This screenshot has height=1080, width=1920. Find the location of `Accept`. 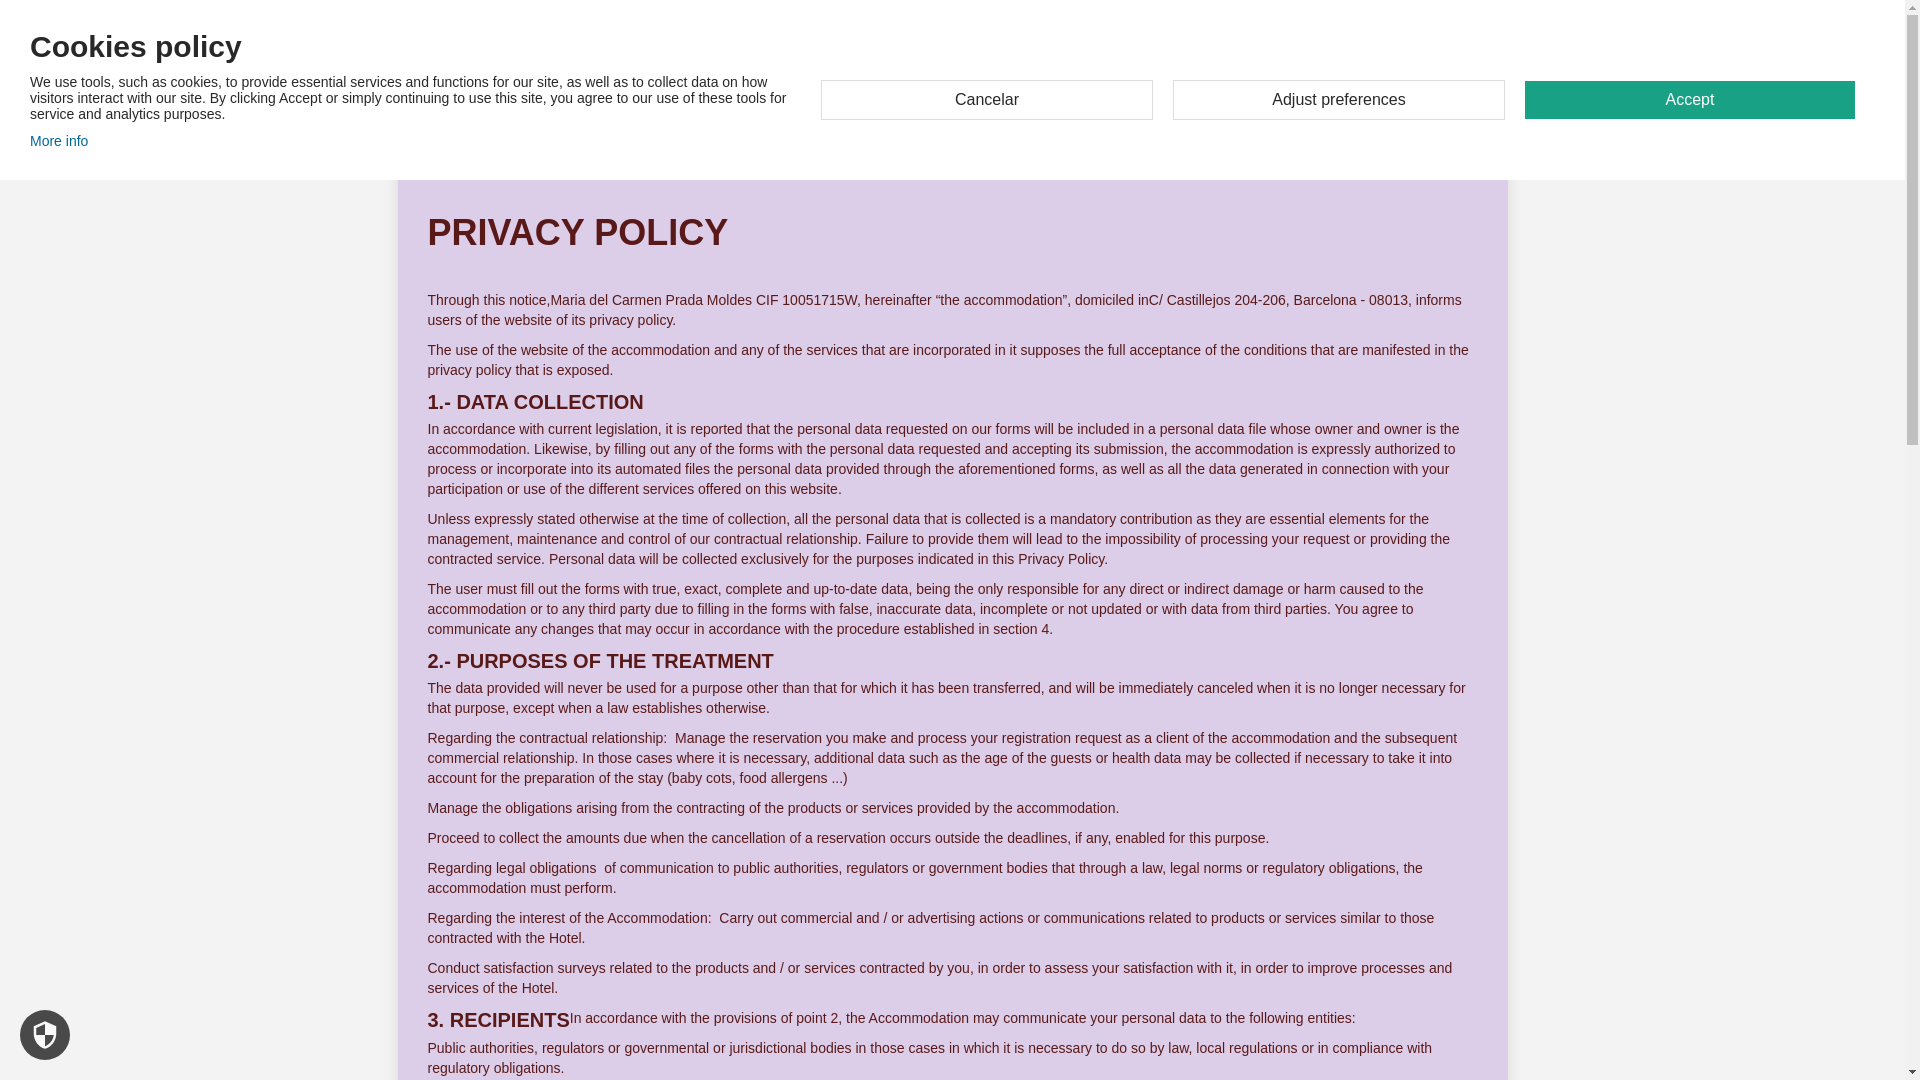

Accept is located at coordinates (1689, 100).